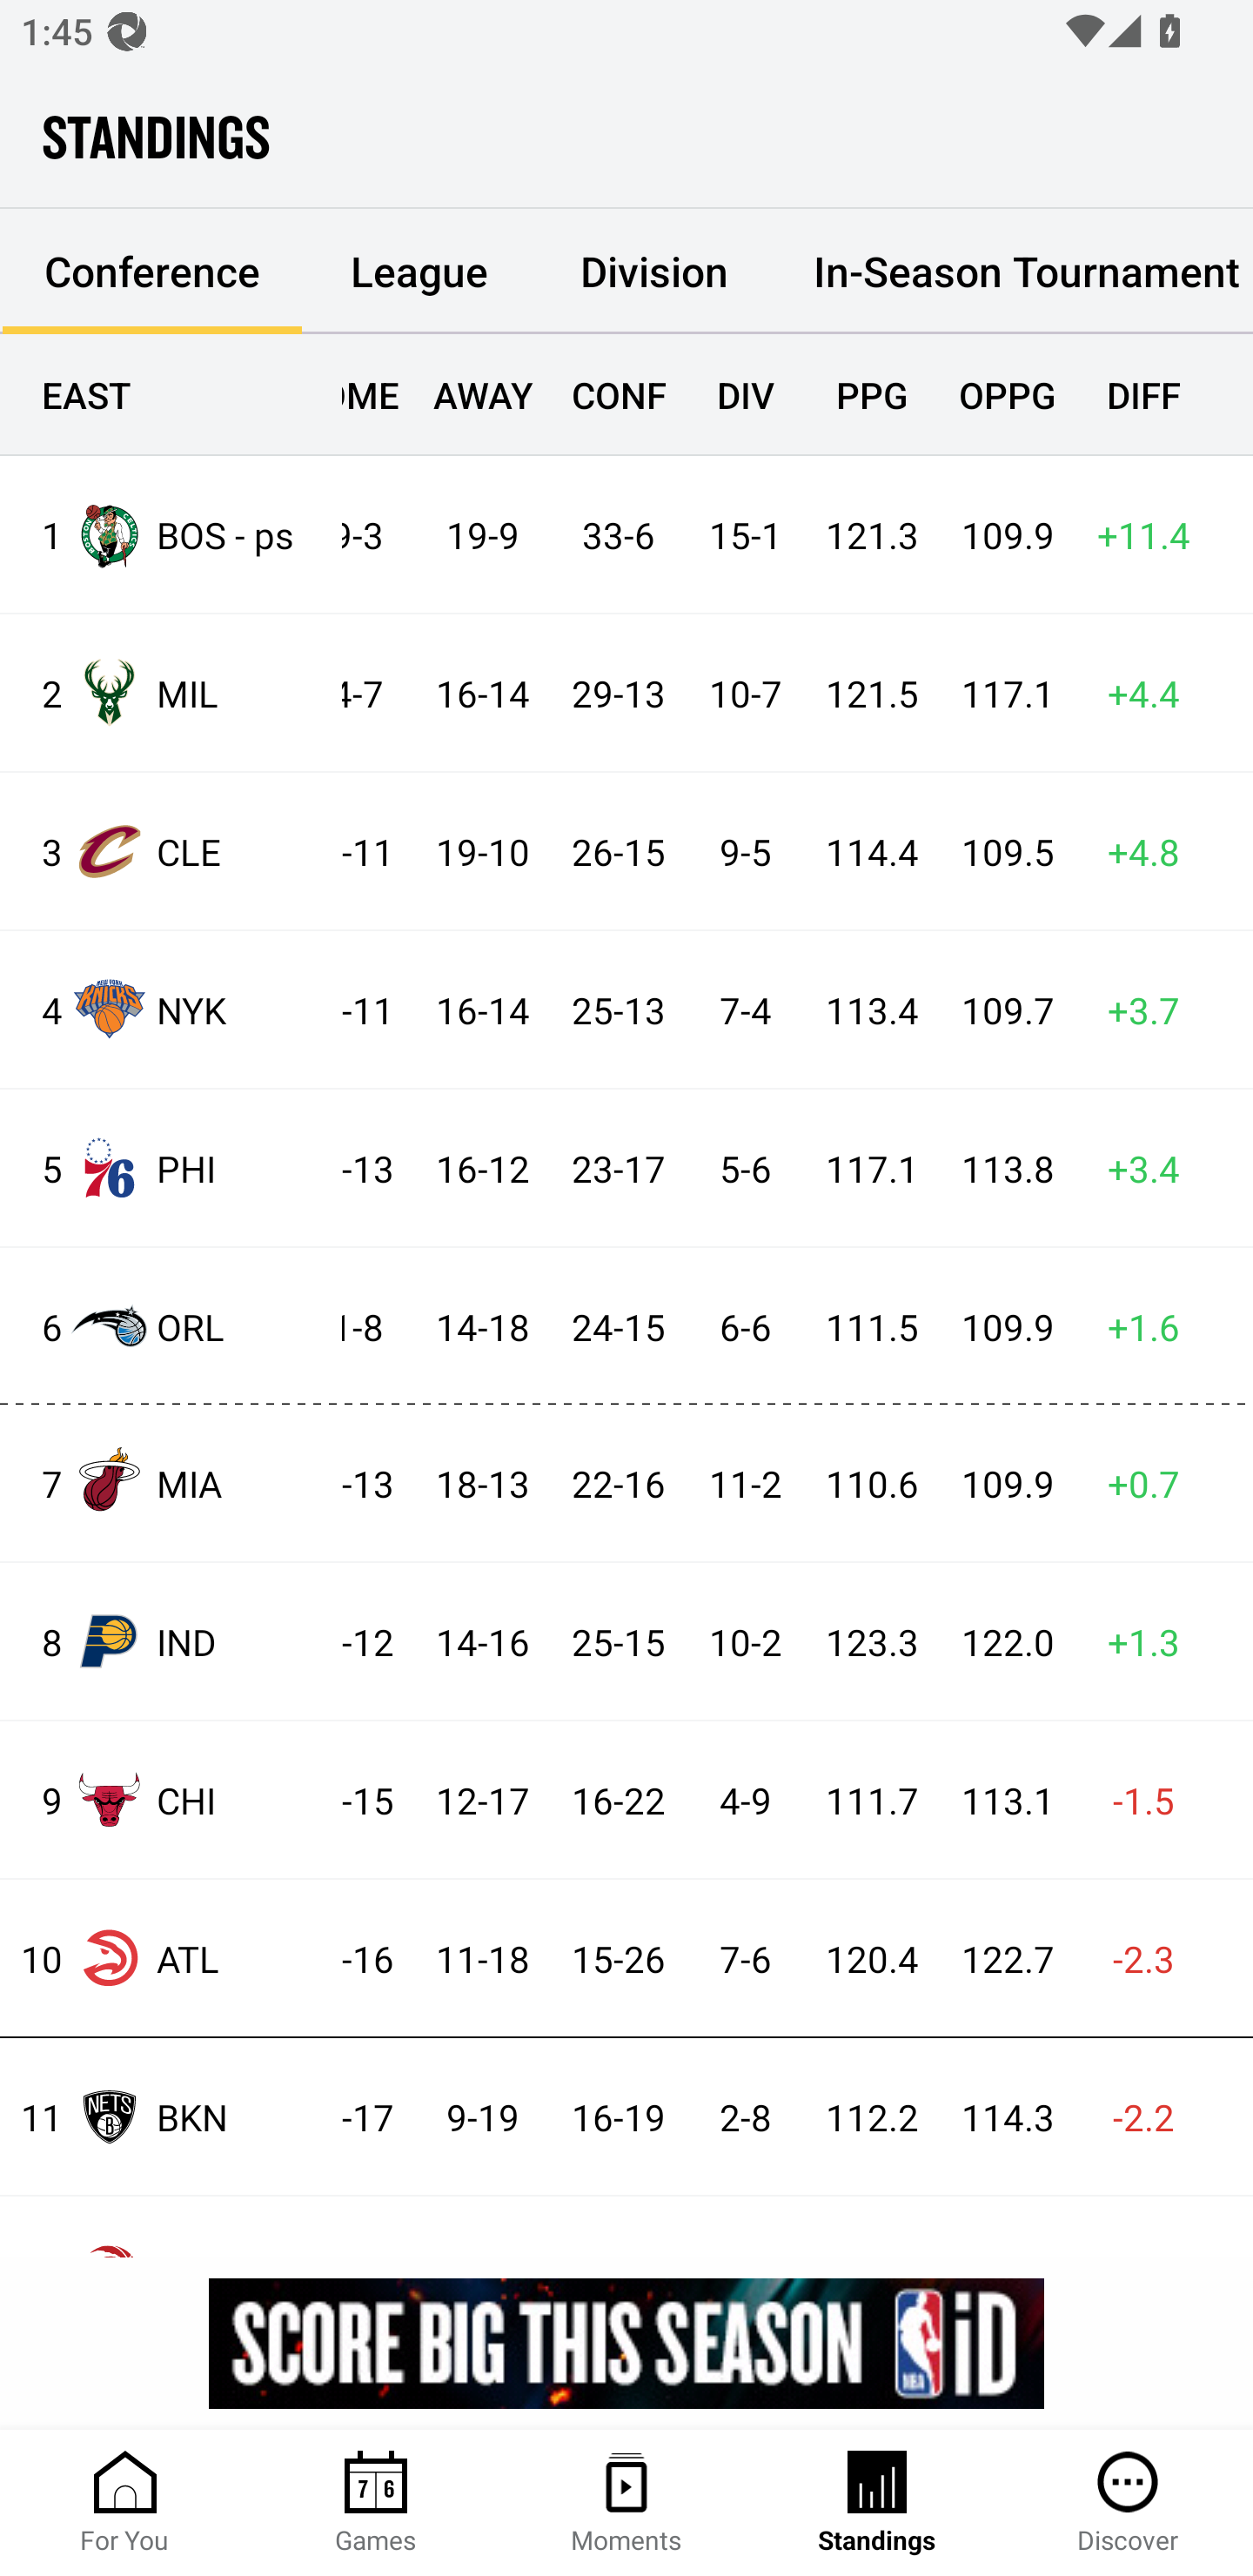 This screenshot has width=1253, height=2576. What do you see at coordinates (171, 1482) in the screenshot?
I see `7 MIA` at bounding box center [171, 1482].